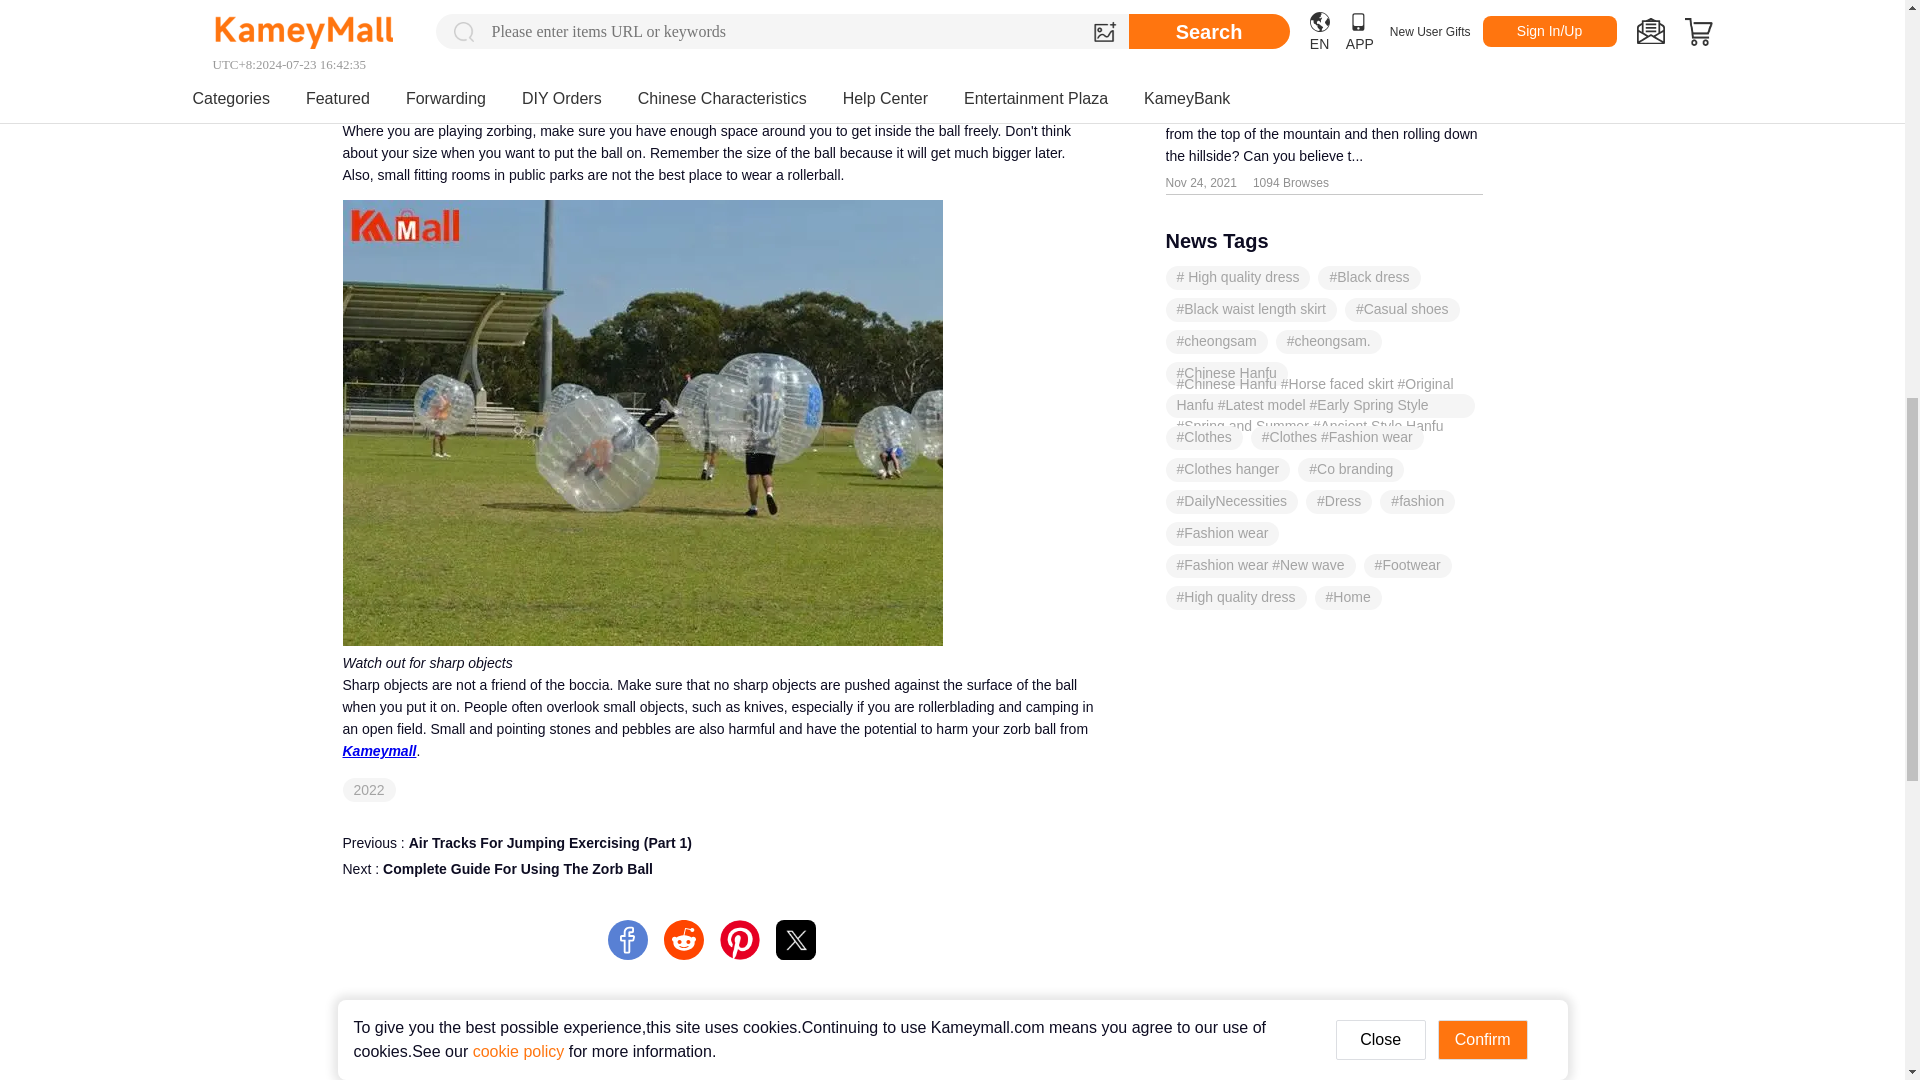  What do you see at coordinates (796, 940) in the screenshot?
I see `Kameymall` at bounding box center [796, 940].